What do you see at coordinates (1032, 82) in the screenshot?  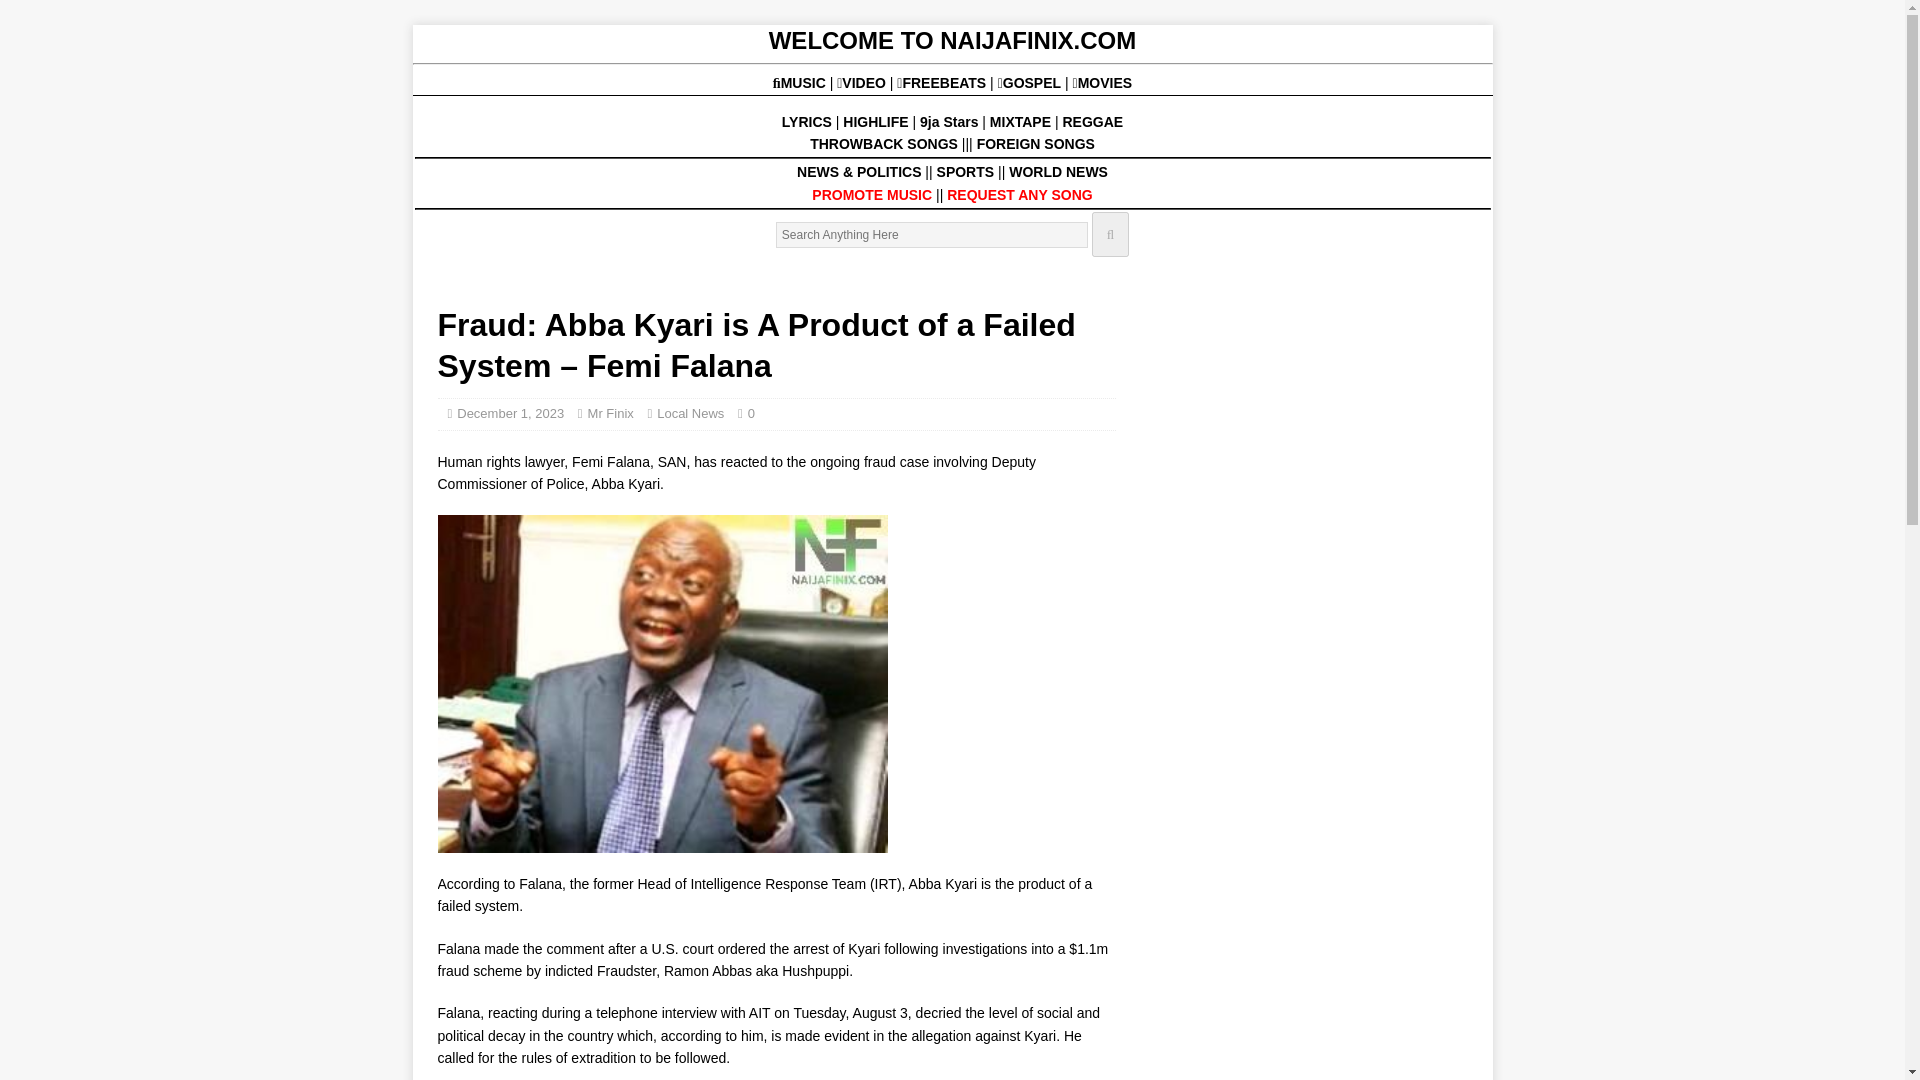 I see `GOSPEL` at bounding box center [1032, 82].